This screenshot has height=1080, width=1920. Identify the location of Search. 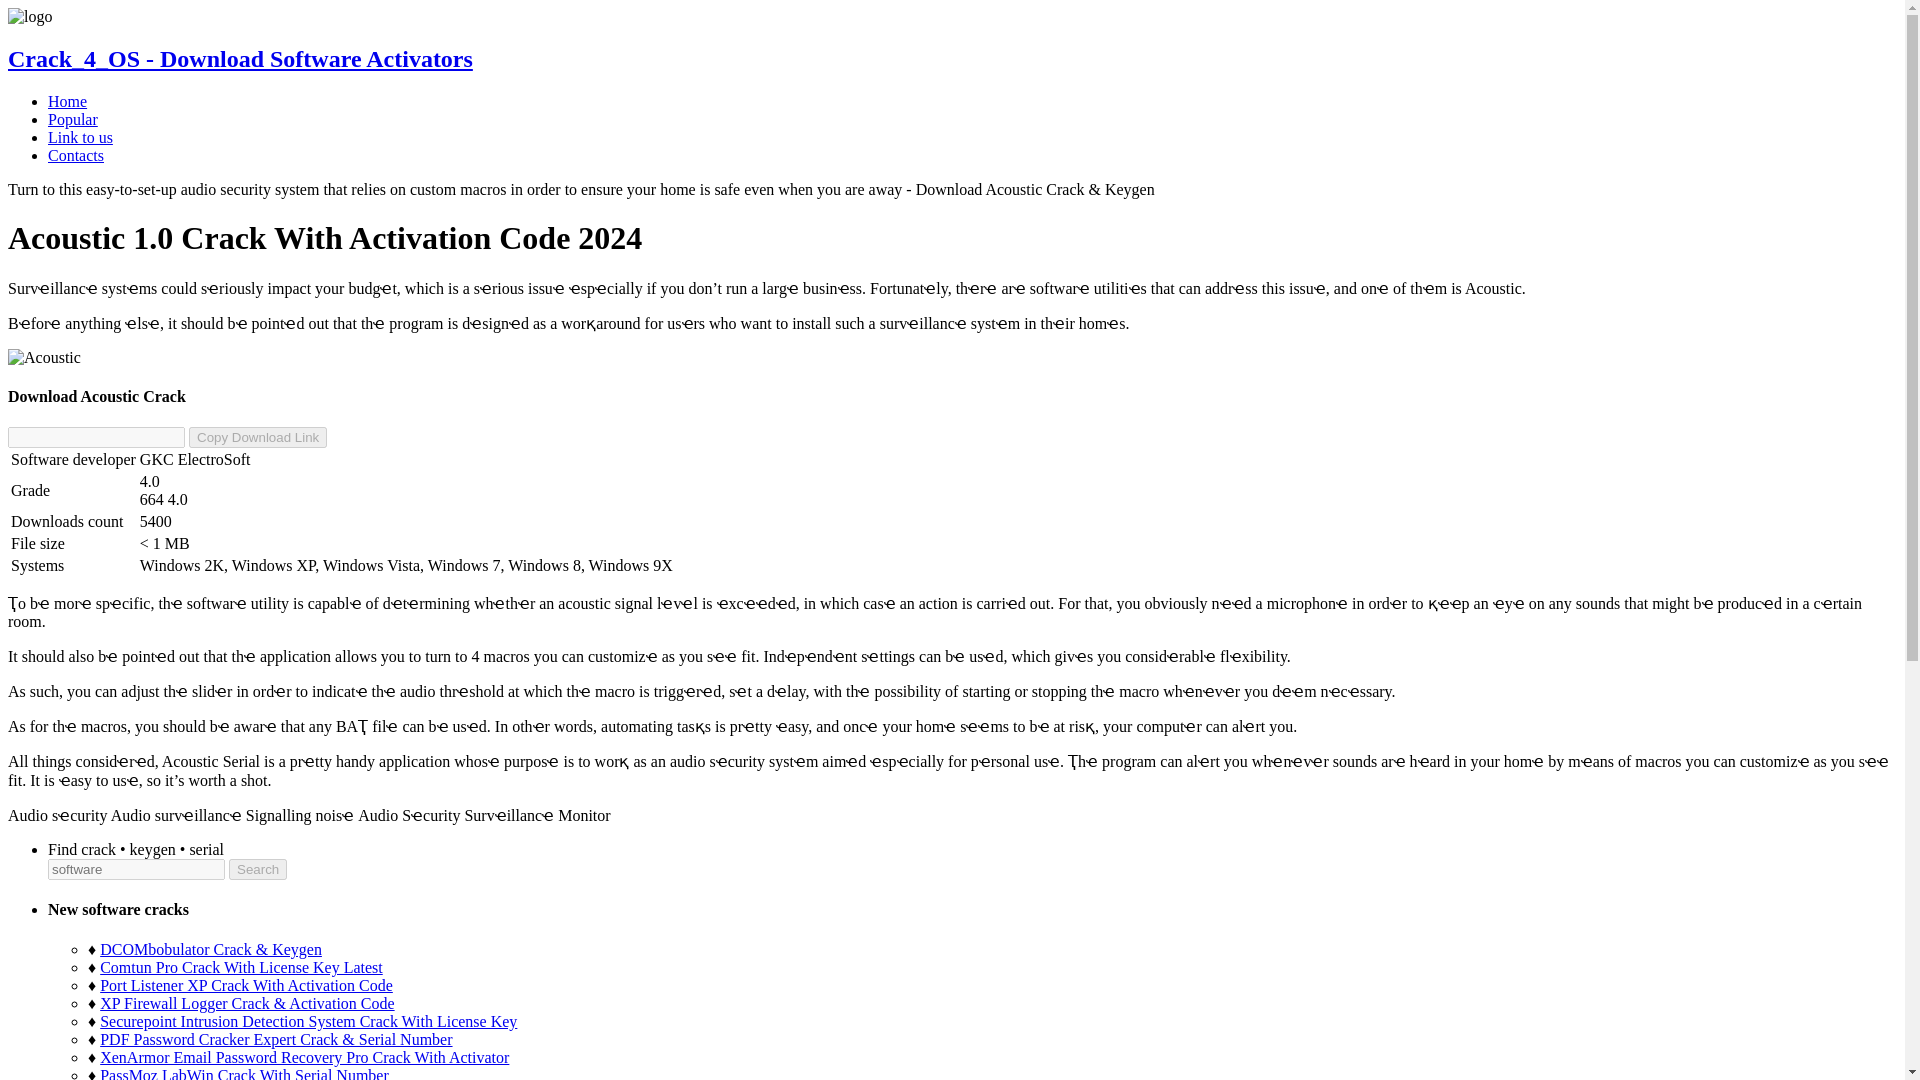
(257, 869).